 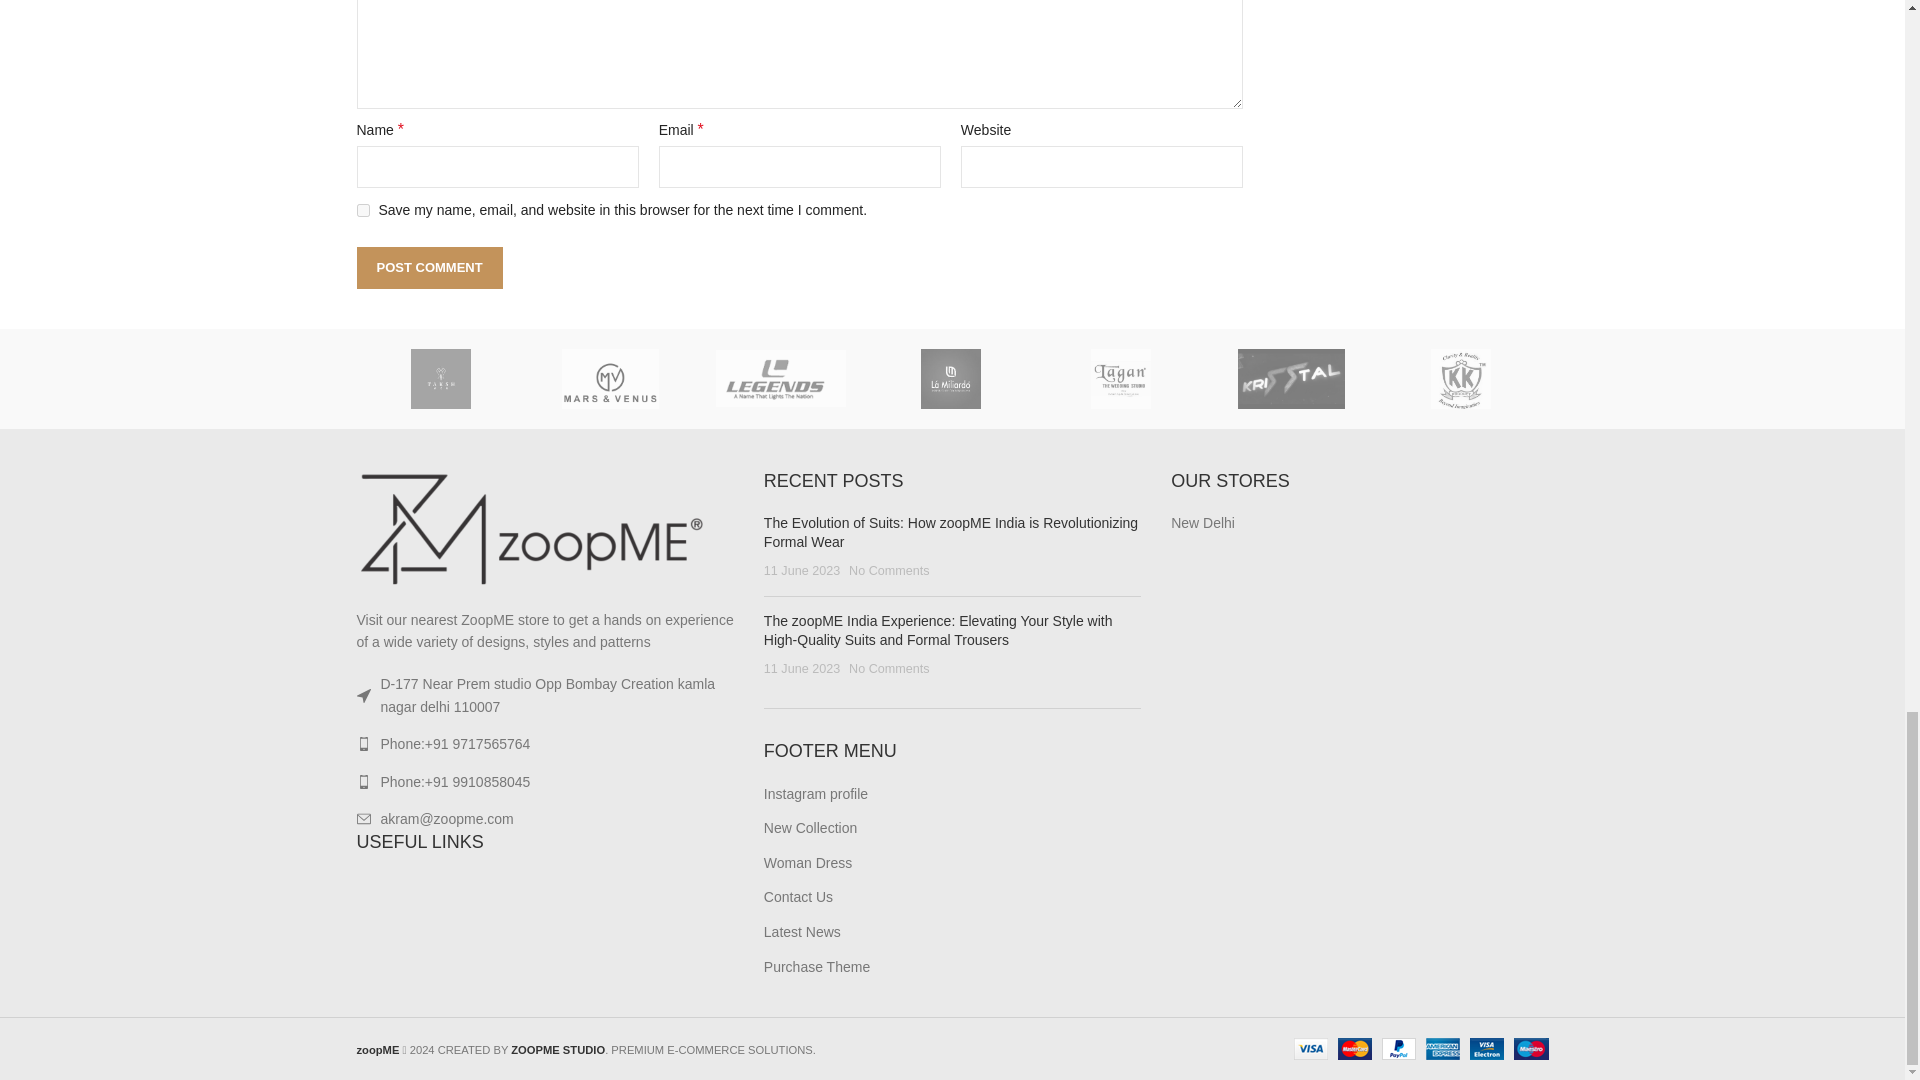 What do you see at coordinates (362, 210) in the screenshot?
I see `yes` at bounding box center [362, 210].